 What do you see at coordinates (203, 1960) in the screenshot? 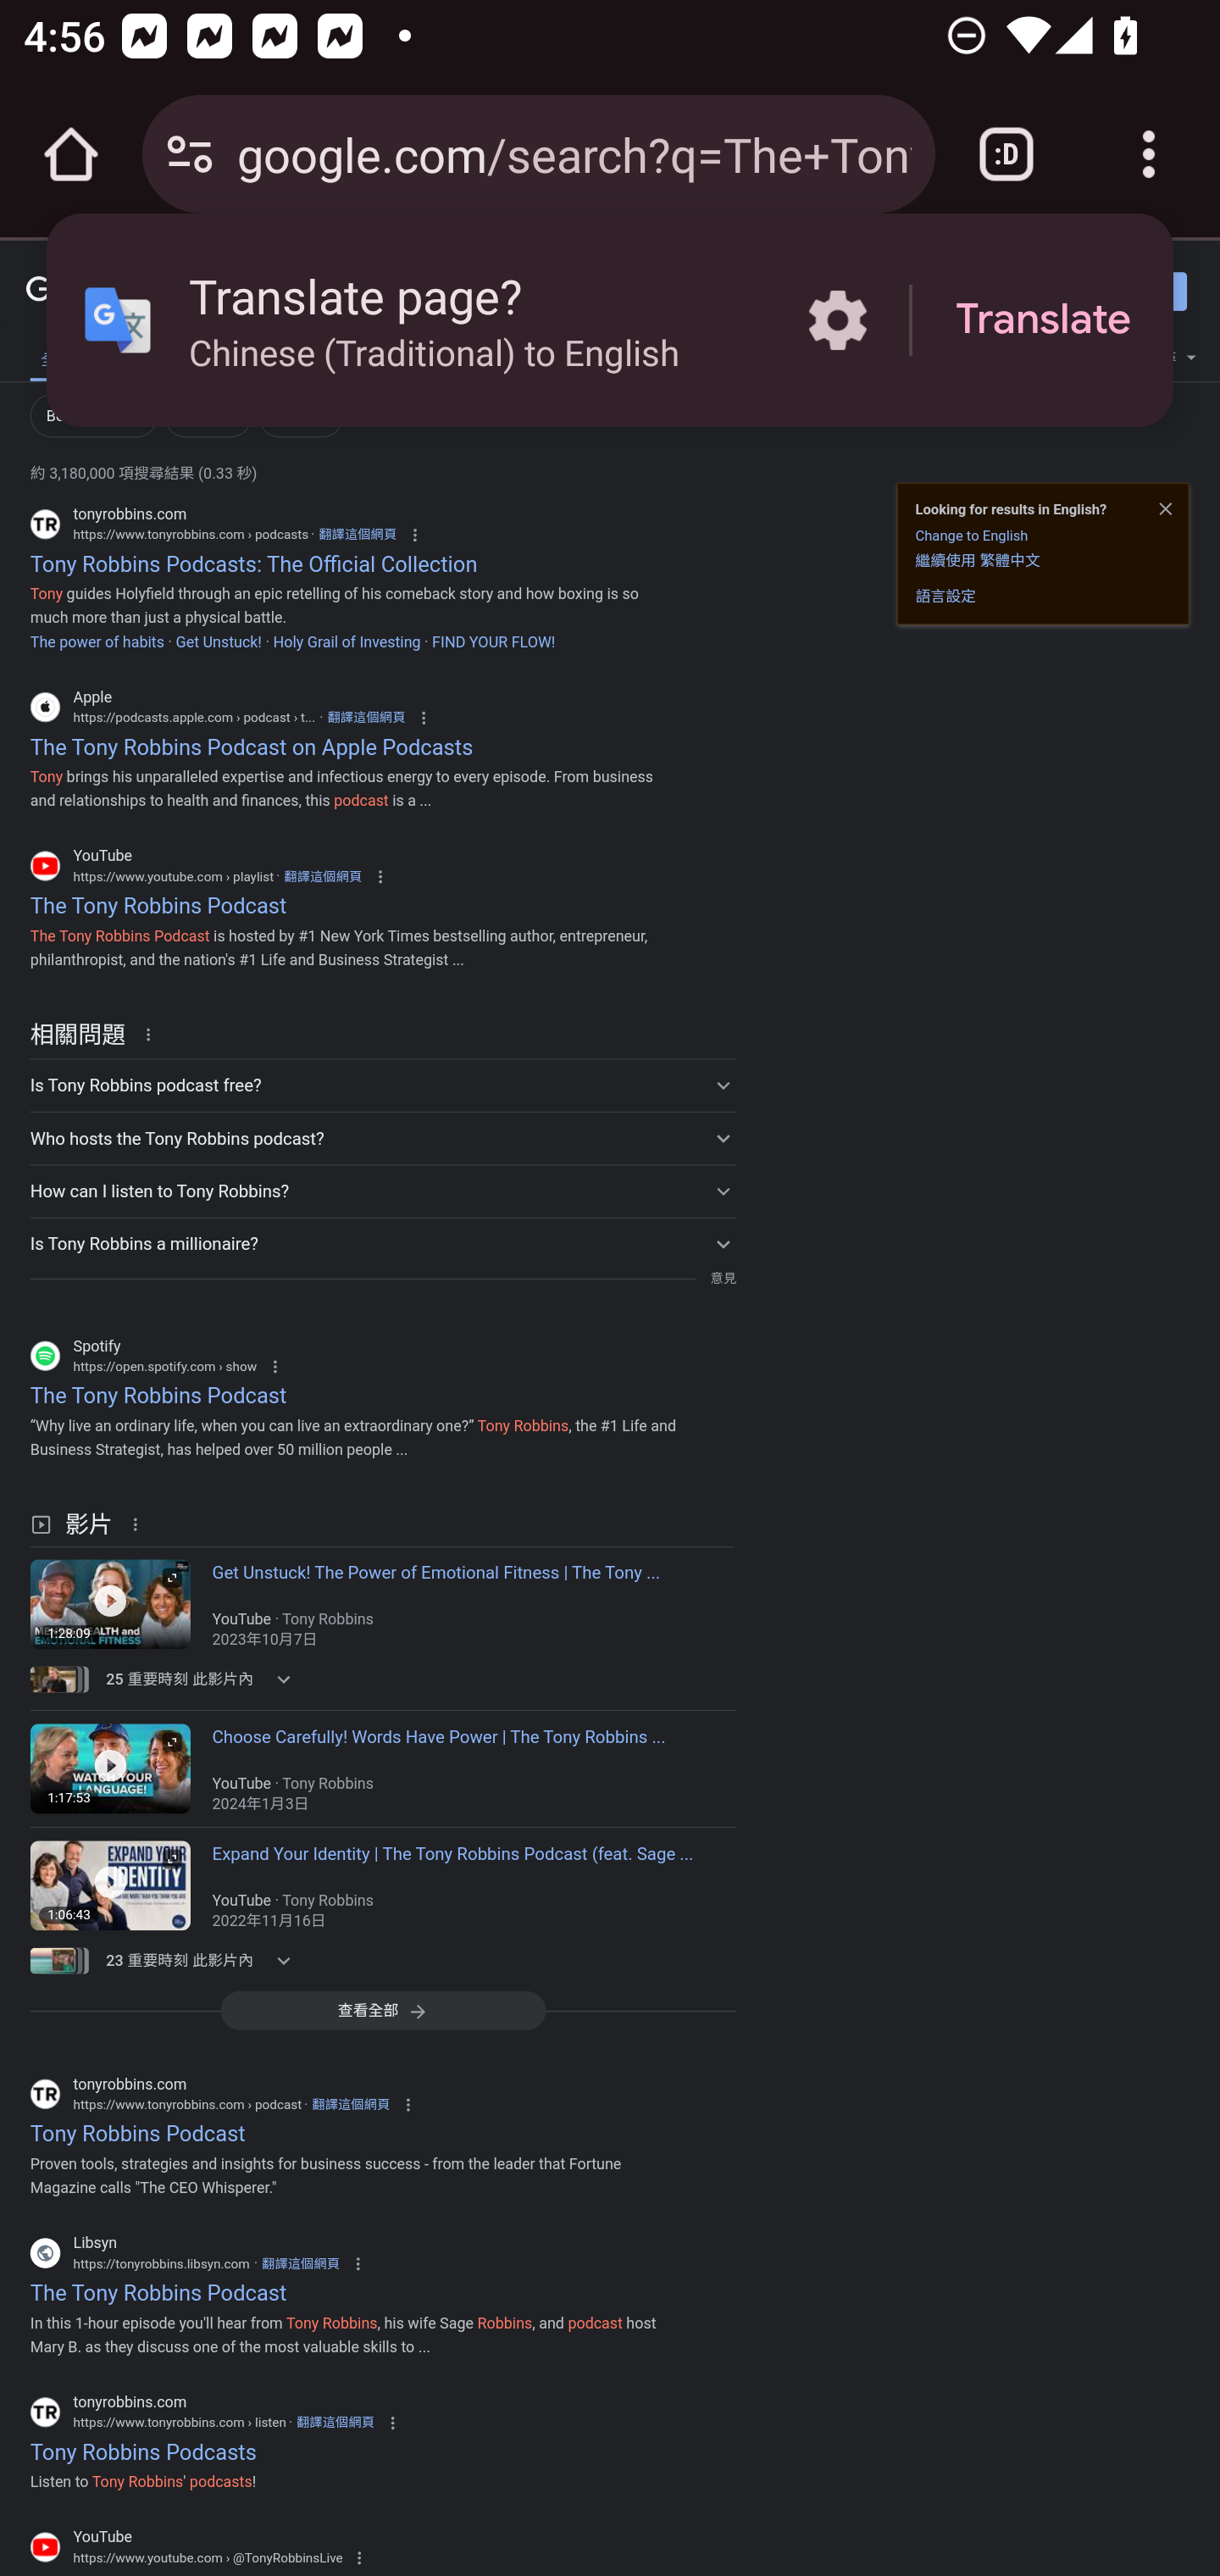
I see `23 重要時刻  此影片內` at bounding box center [203, 1960].